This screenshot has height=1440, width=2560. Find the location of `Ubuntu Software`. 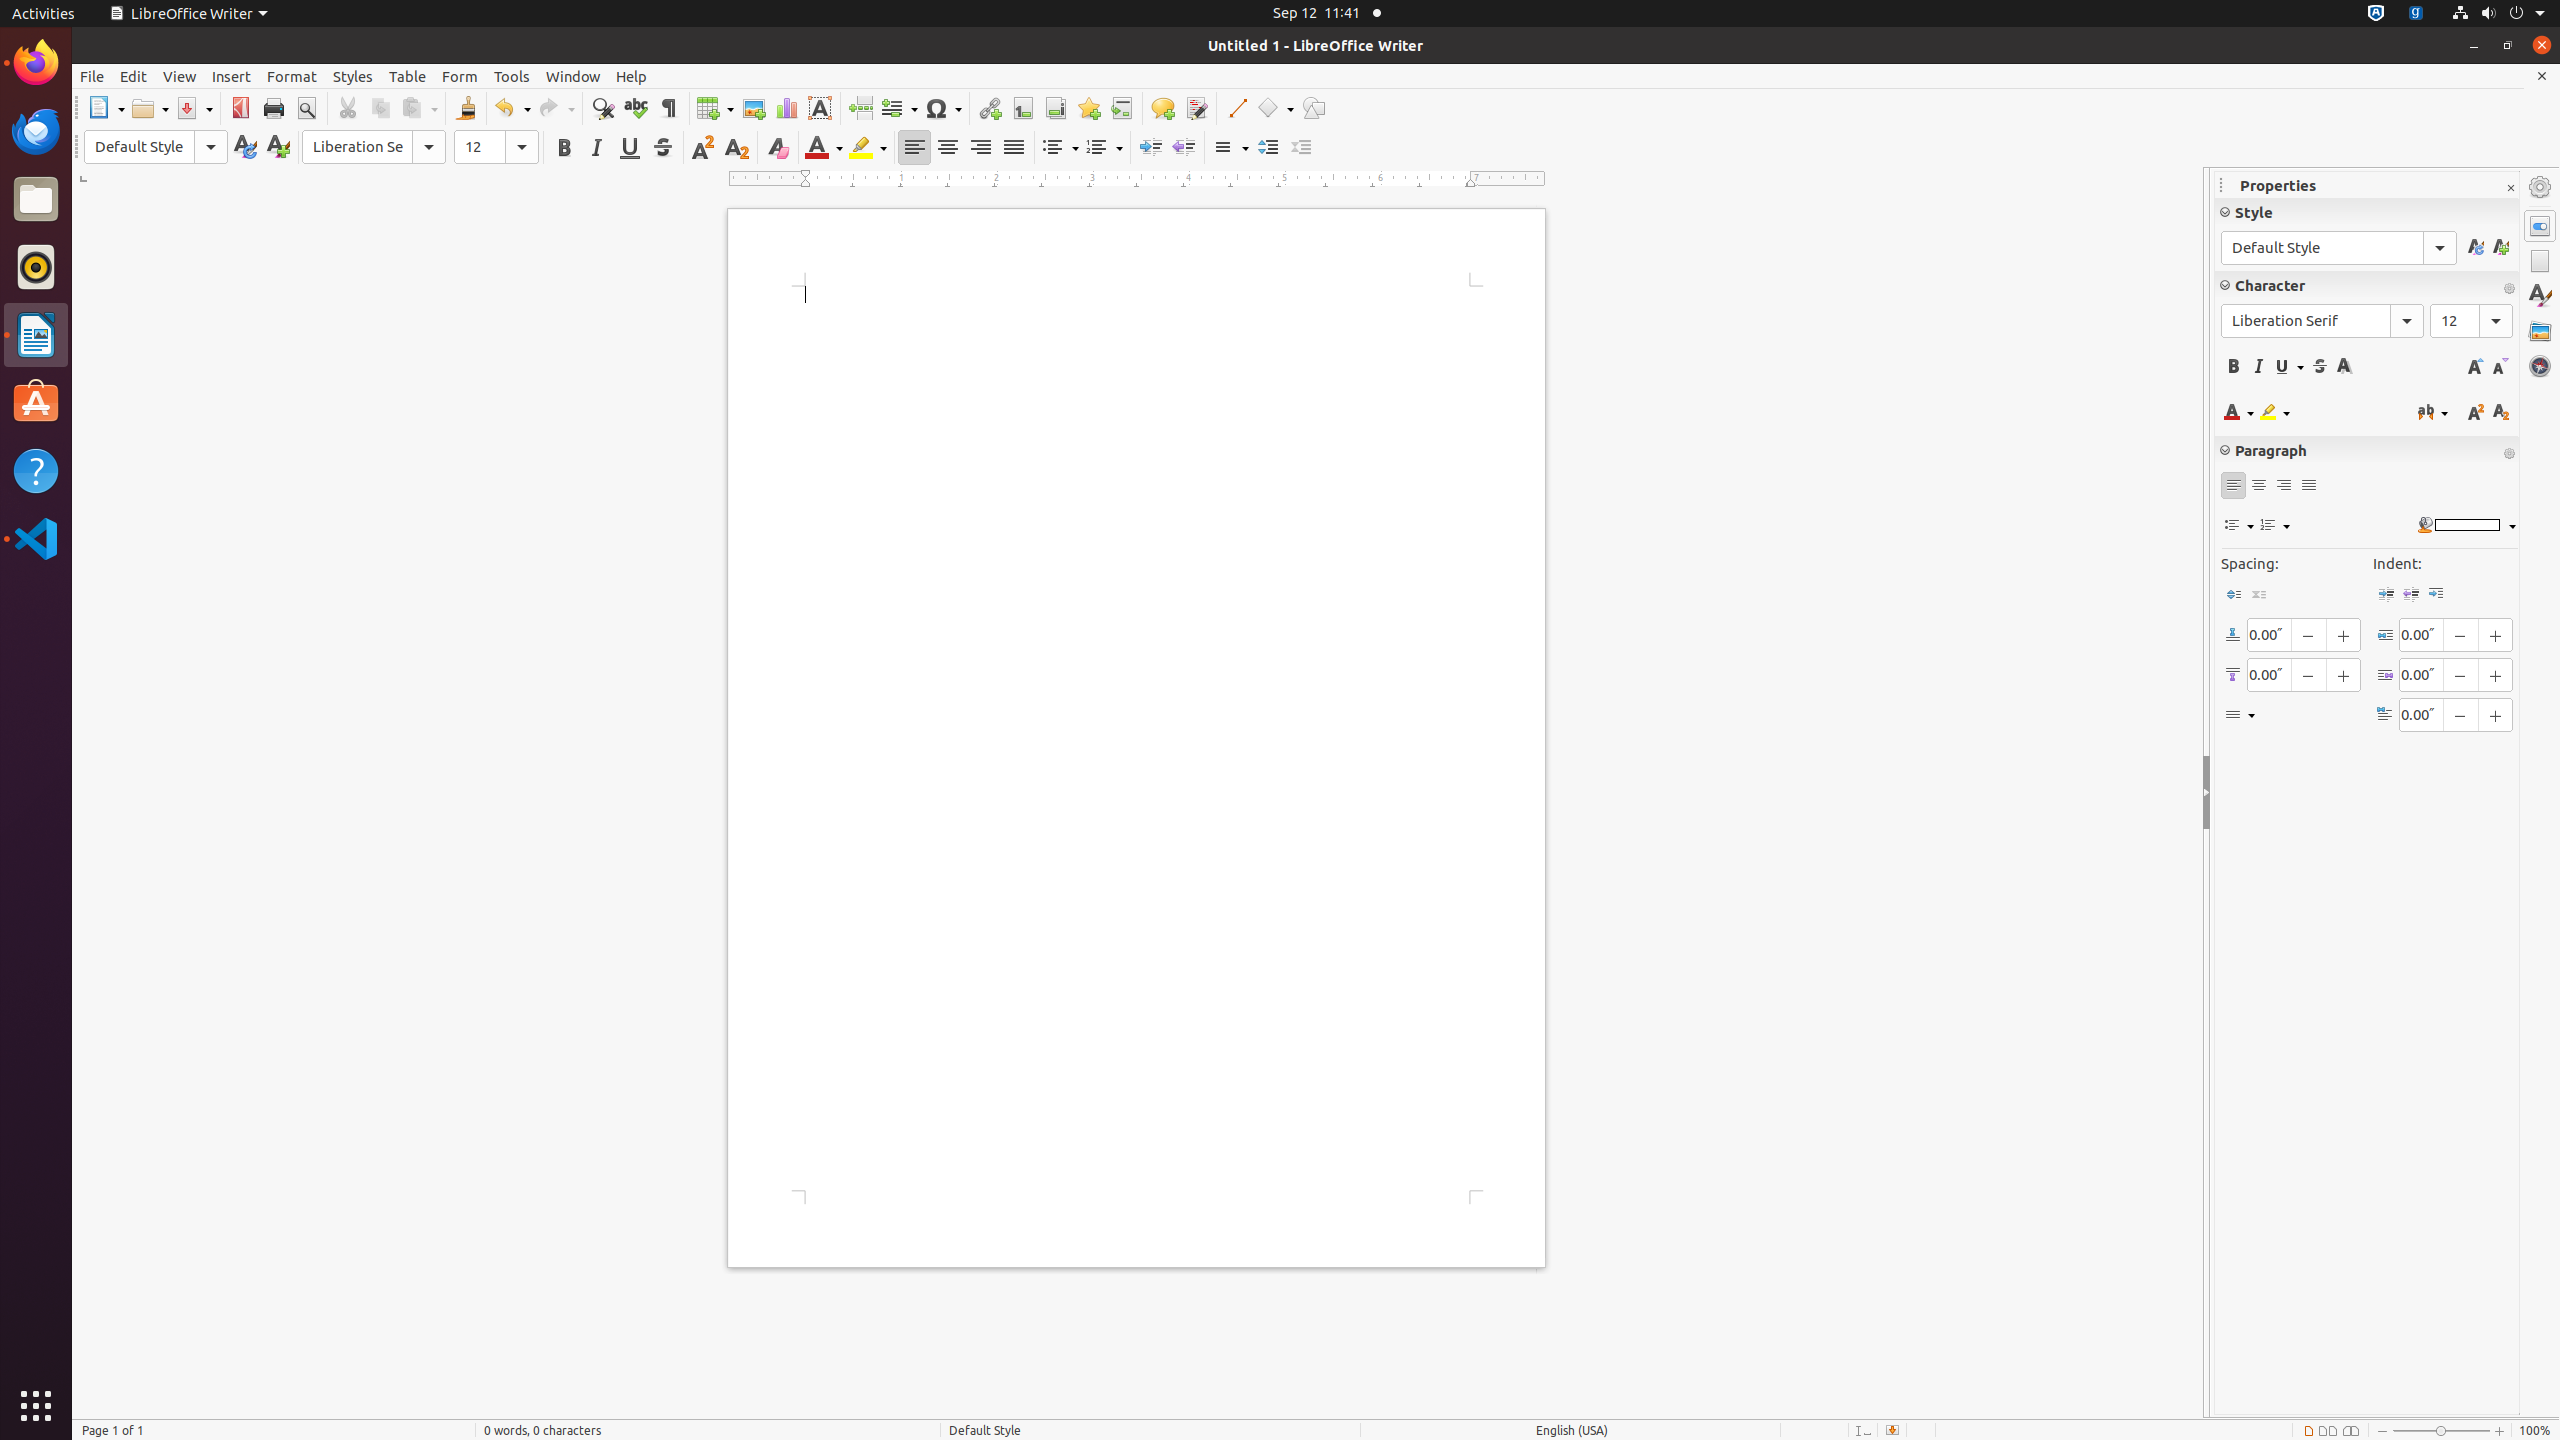

Ubuntu Software is located at coordinates (36, 402).